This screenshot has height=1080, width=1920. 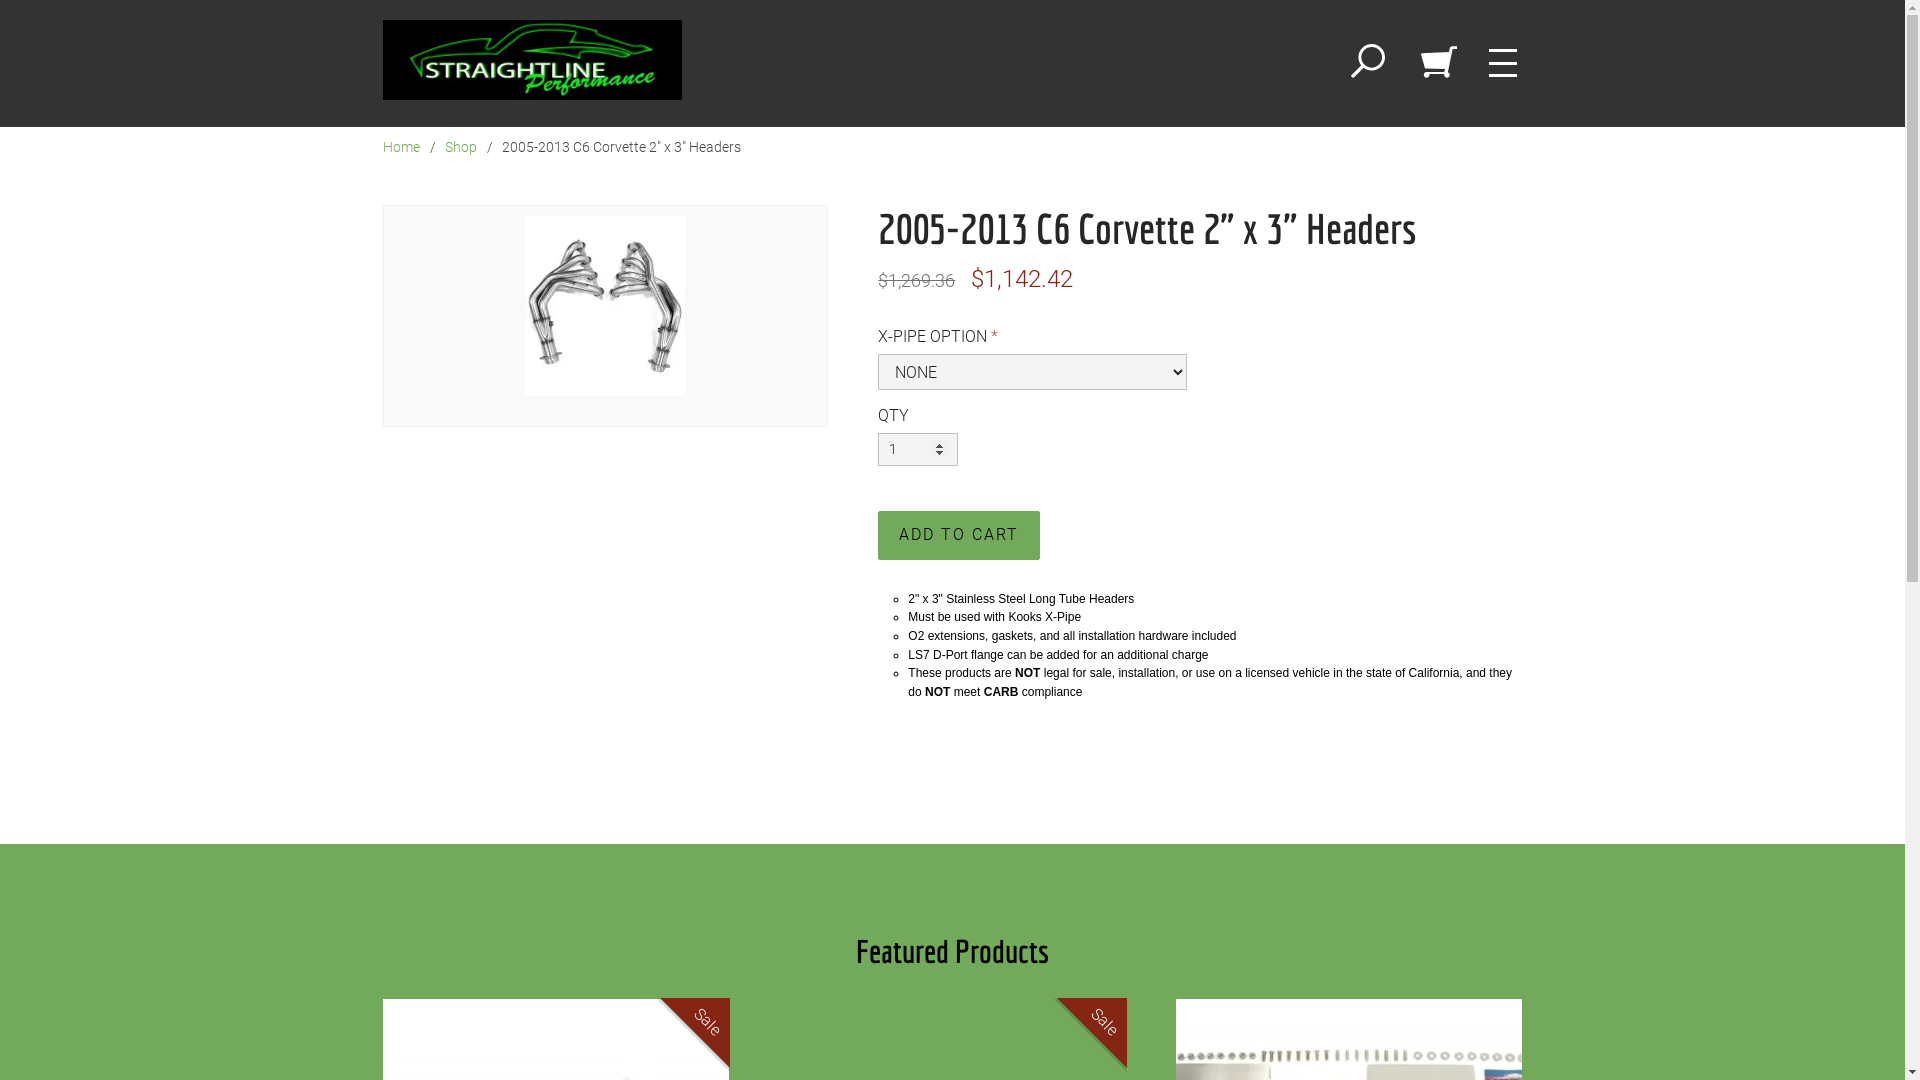 What do you see at coordinates (400, 147) in the screenshot?
I see `Home` at bounding box center [400, 147].